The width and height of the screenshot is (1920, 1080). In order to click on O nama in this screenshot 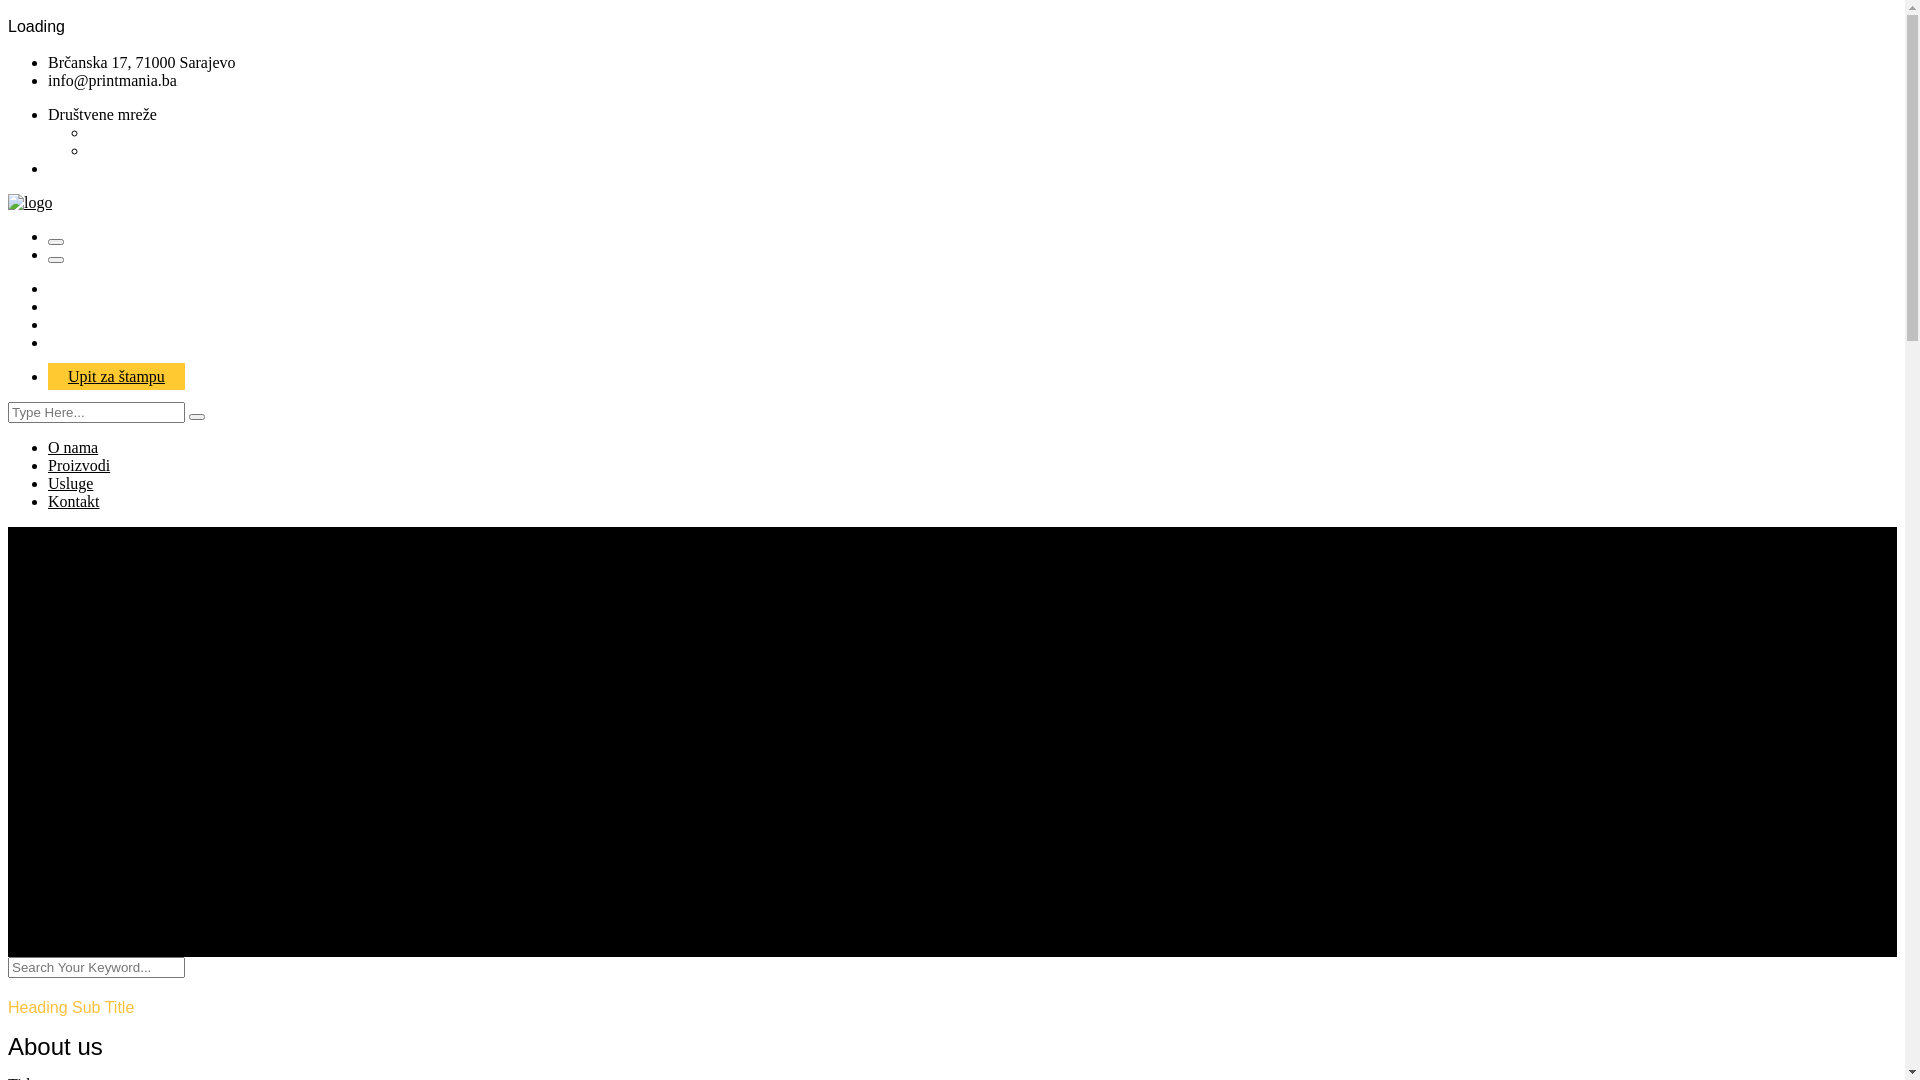, I will do `click(73, 448)`.